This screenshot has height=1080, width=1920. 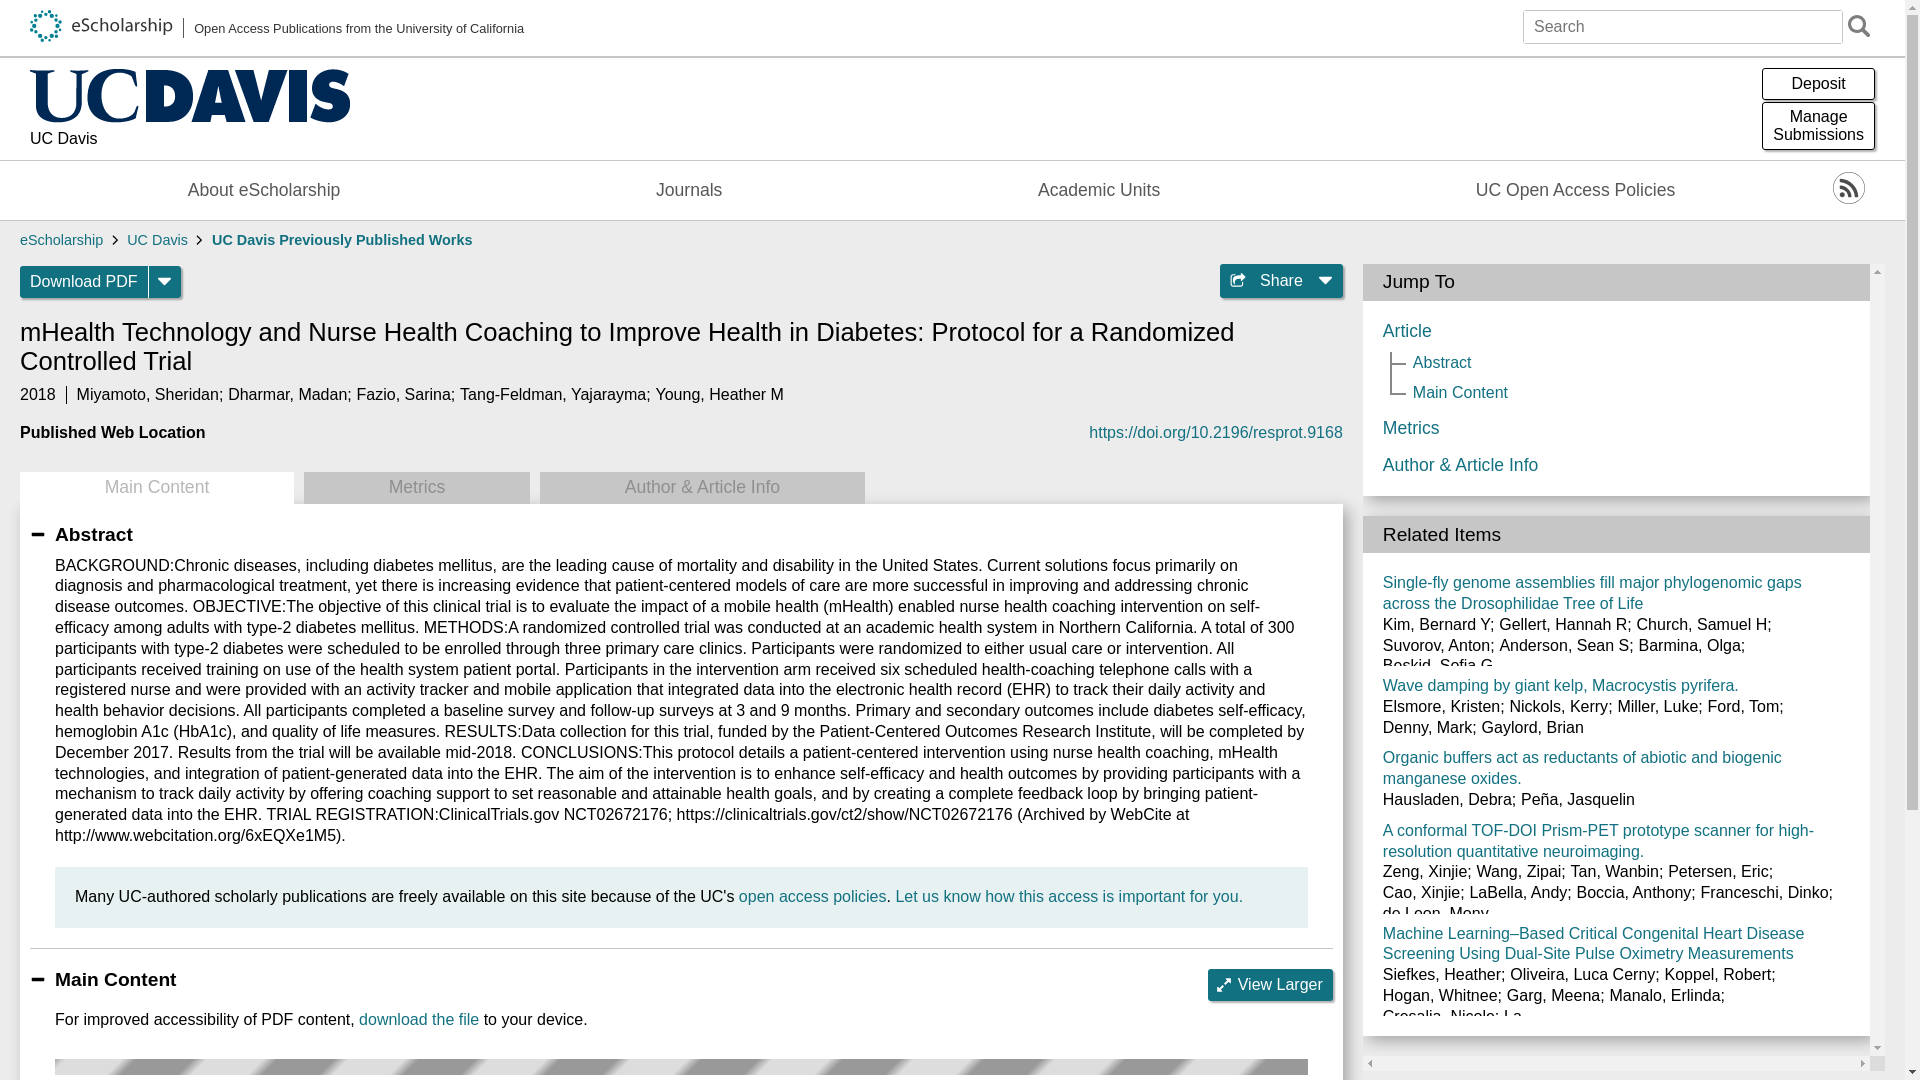 What do you see at coordinates (720, 394) in the screenshot?
I see `Dharmar, Madan` at bounding box center [720, 394].